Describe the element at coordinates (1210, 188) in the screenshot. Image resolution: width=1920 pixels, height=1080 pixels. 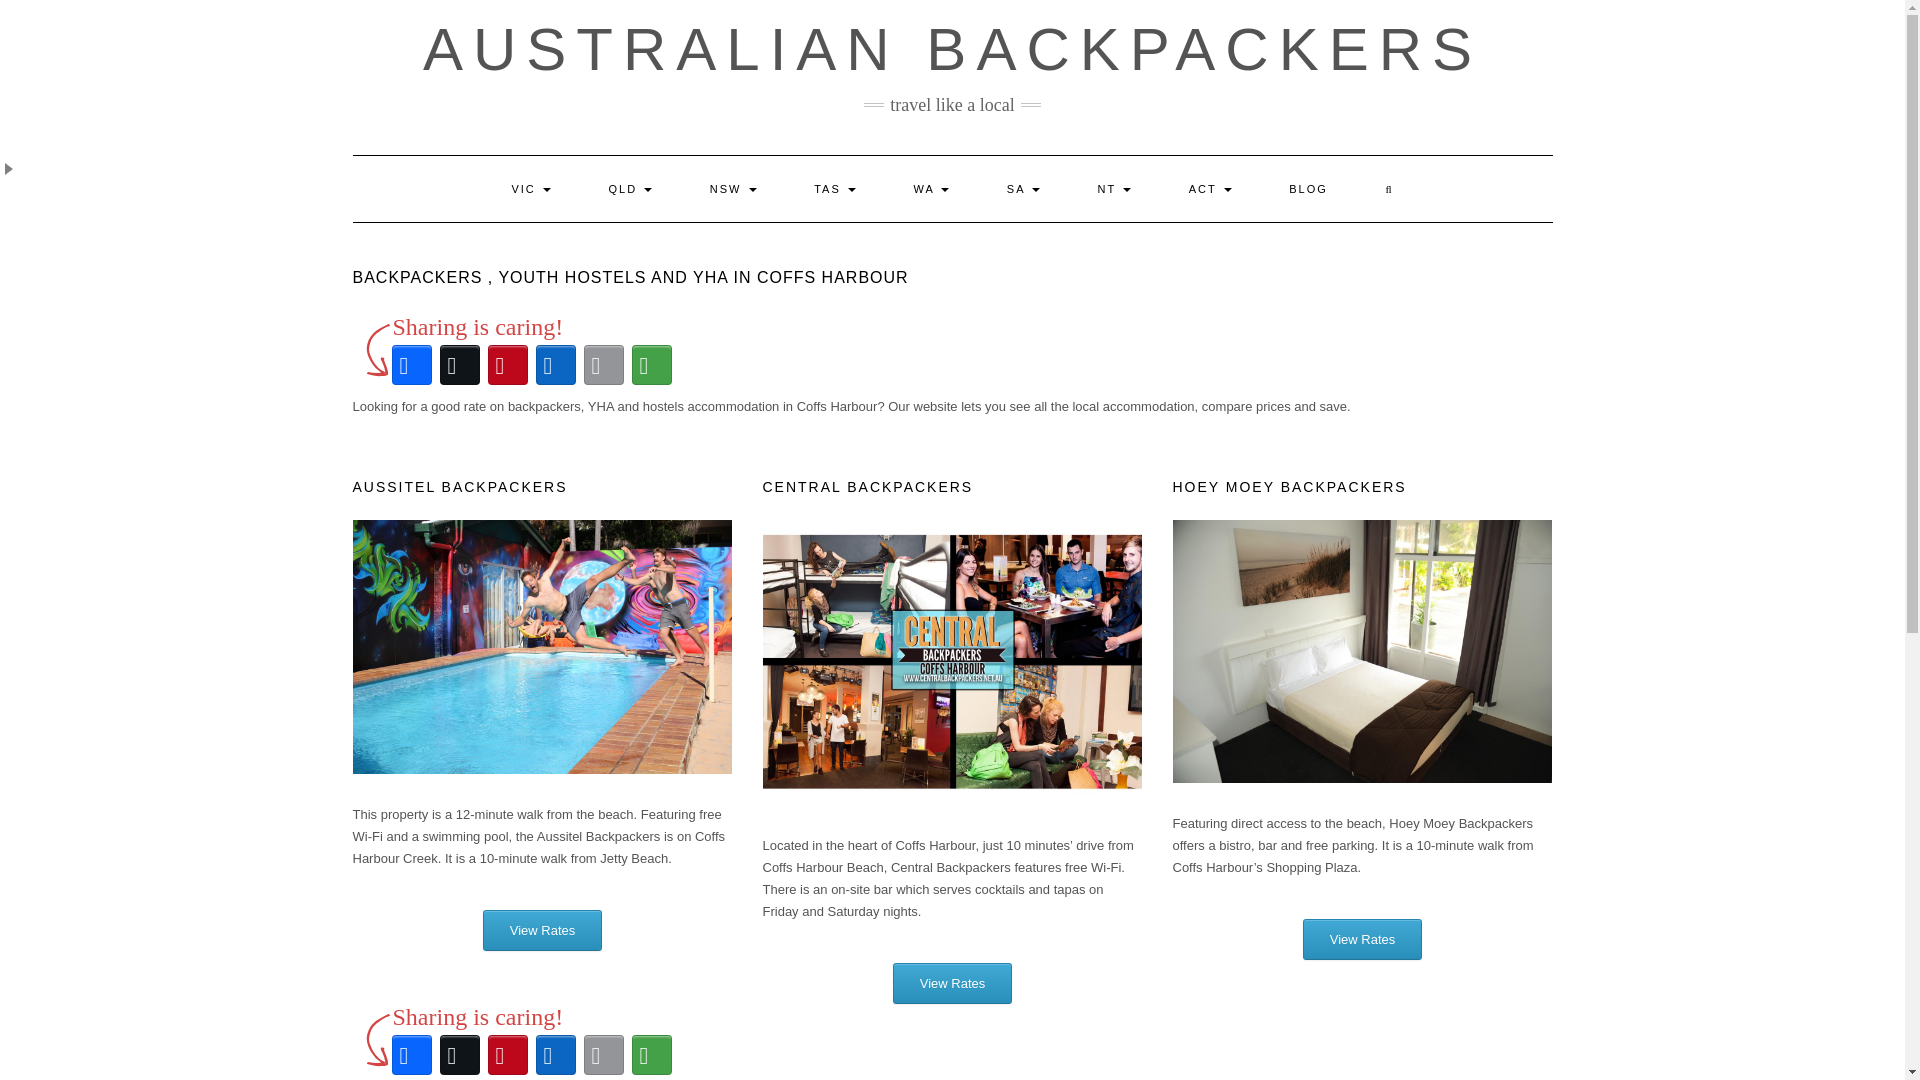
I see `ACT` at that location.